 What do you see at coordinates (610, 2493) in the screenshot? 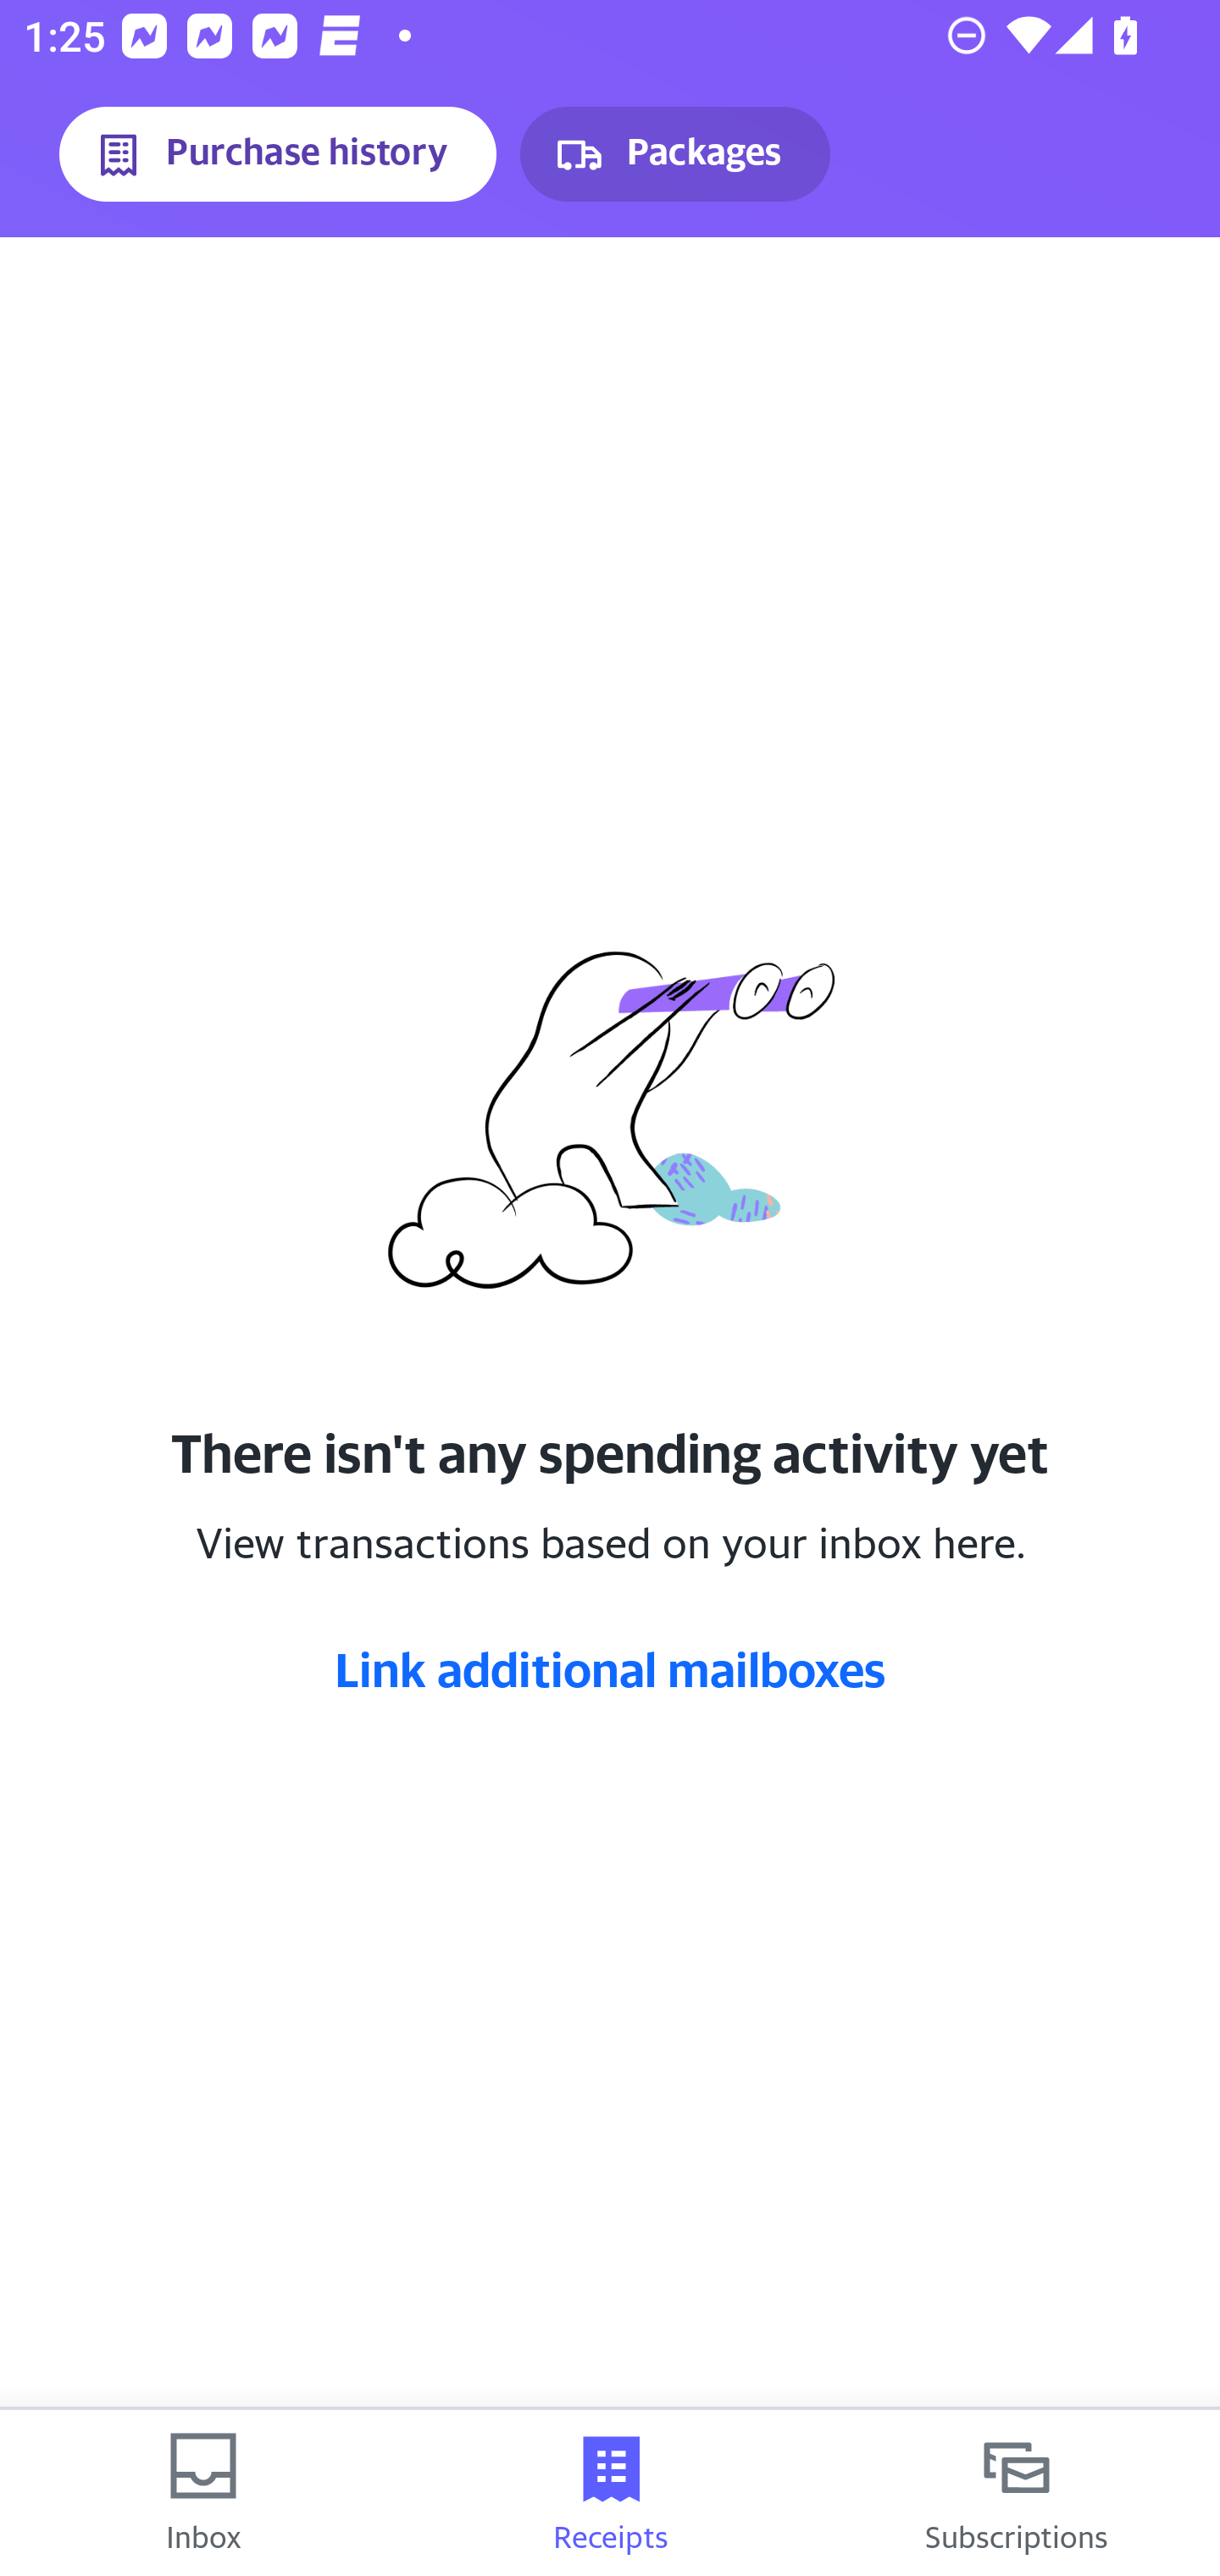
I see `Receipts` at bounding box center [610, 2493].